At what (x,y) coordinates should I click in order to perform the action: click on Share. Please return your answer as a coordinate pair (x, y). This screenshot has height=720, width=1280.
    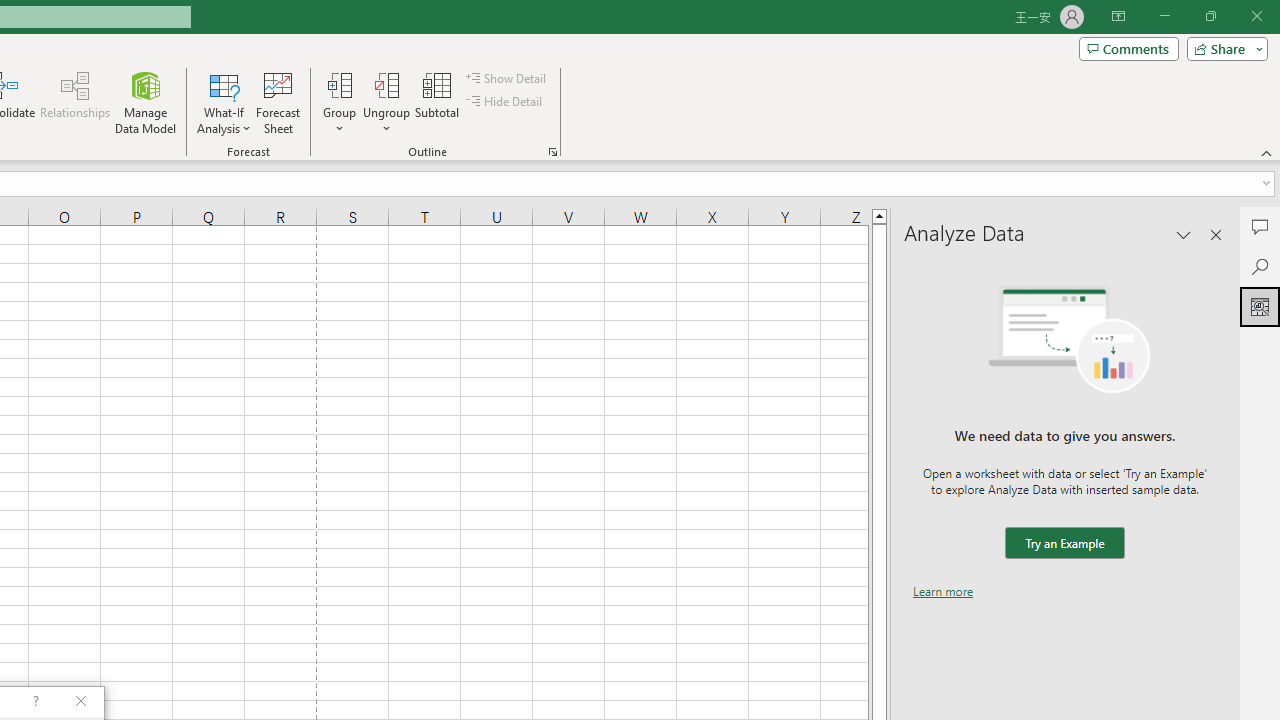
    Looking at the image, I should click on (1223, 48).